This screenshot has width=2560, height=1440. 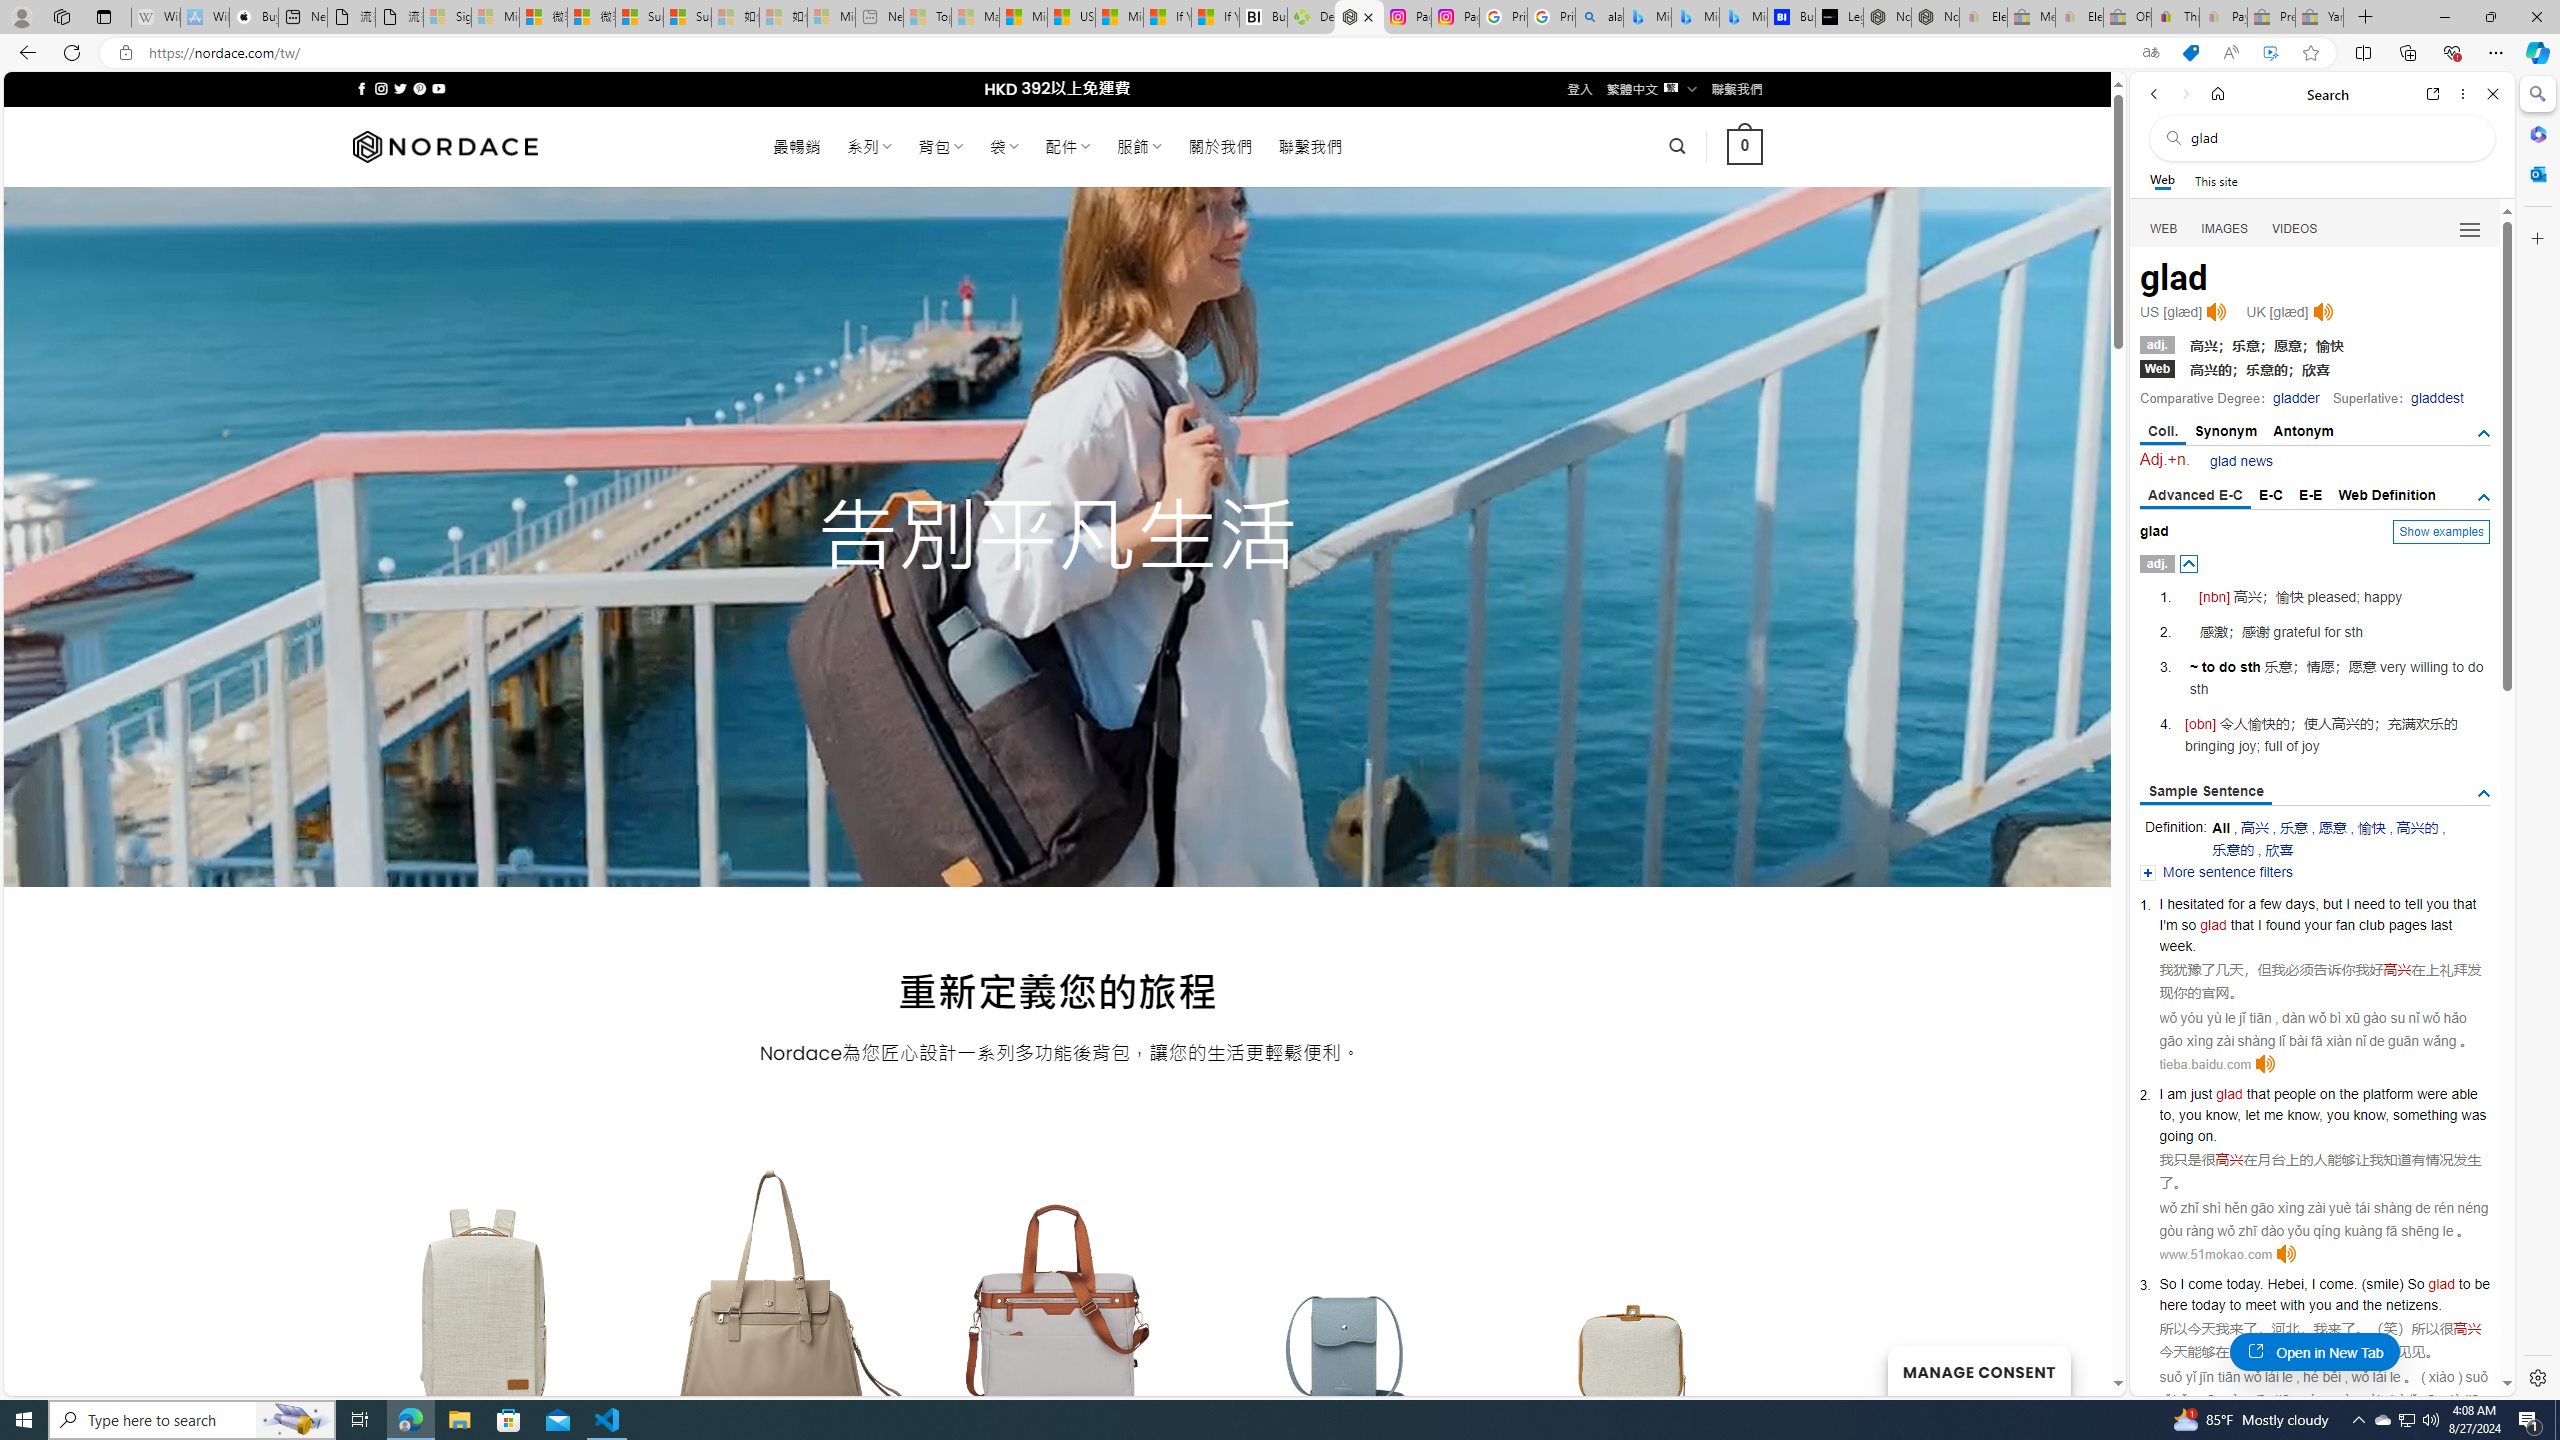 What do you see at coordinates (381, 88) in the screenshot?
I see `Follow on Instagram` at bounding box center [381, 88].